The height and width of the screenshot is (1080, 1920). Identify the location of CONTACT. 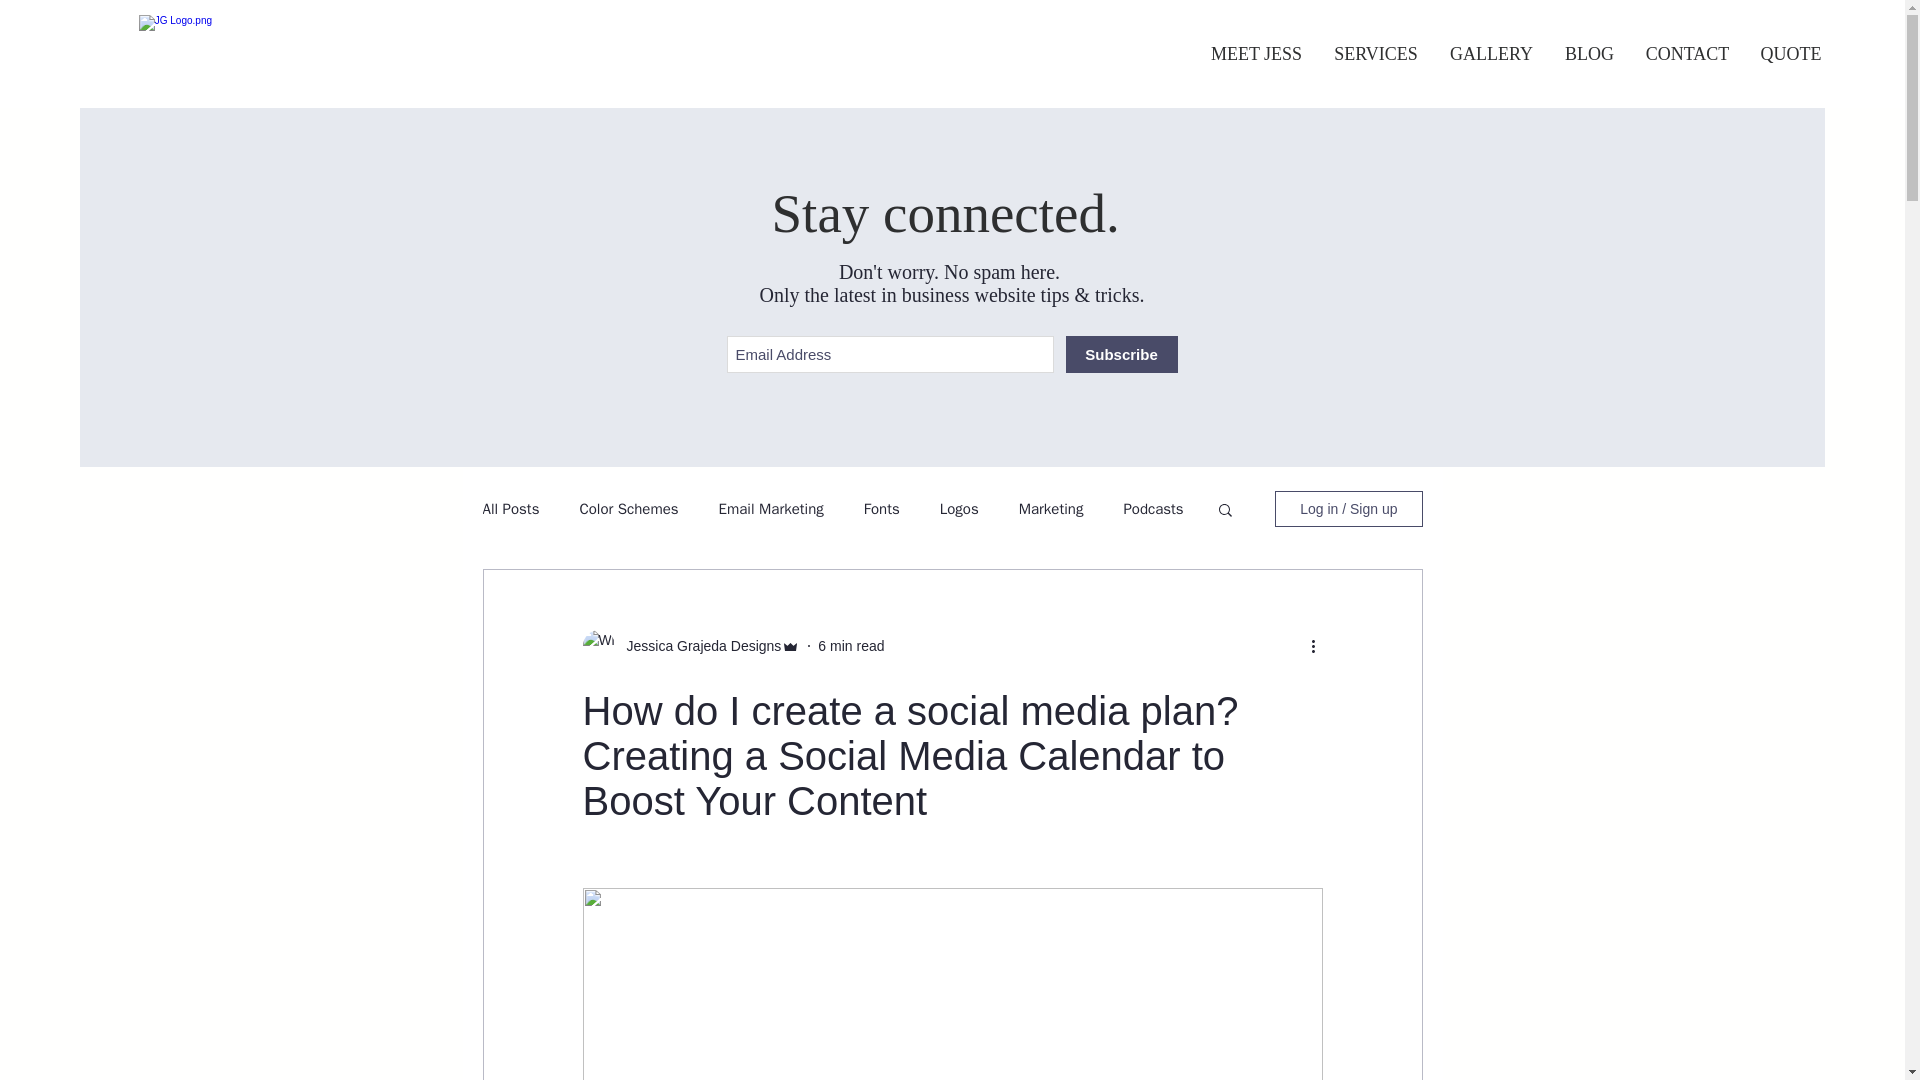
(1688, 54).